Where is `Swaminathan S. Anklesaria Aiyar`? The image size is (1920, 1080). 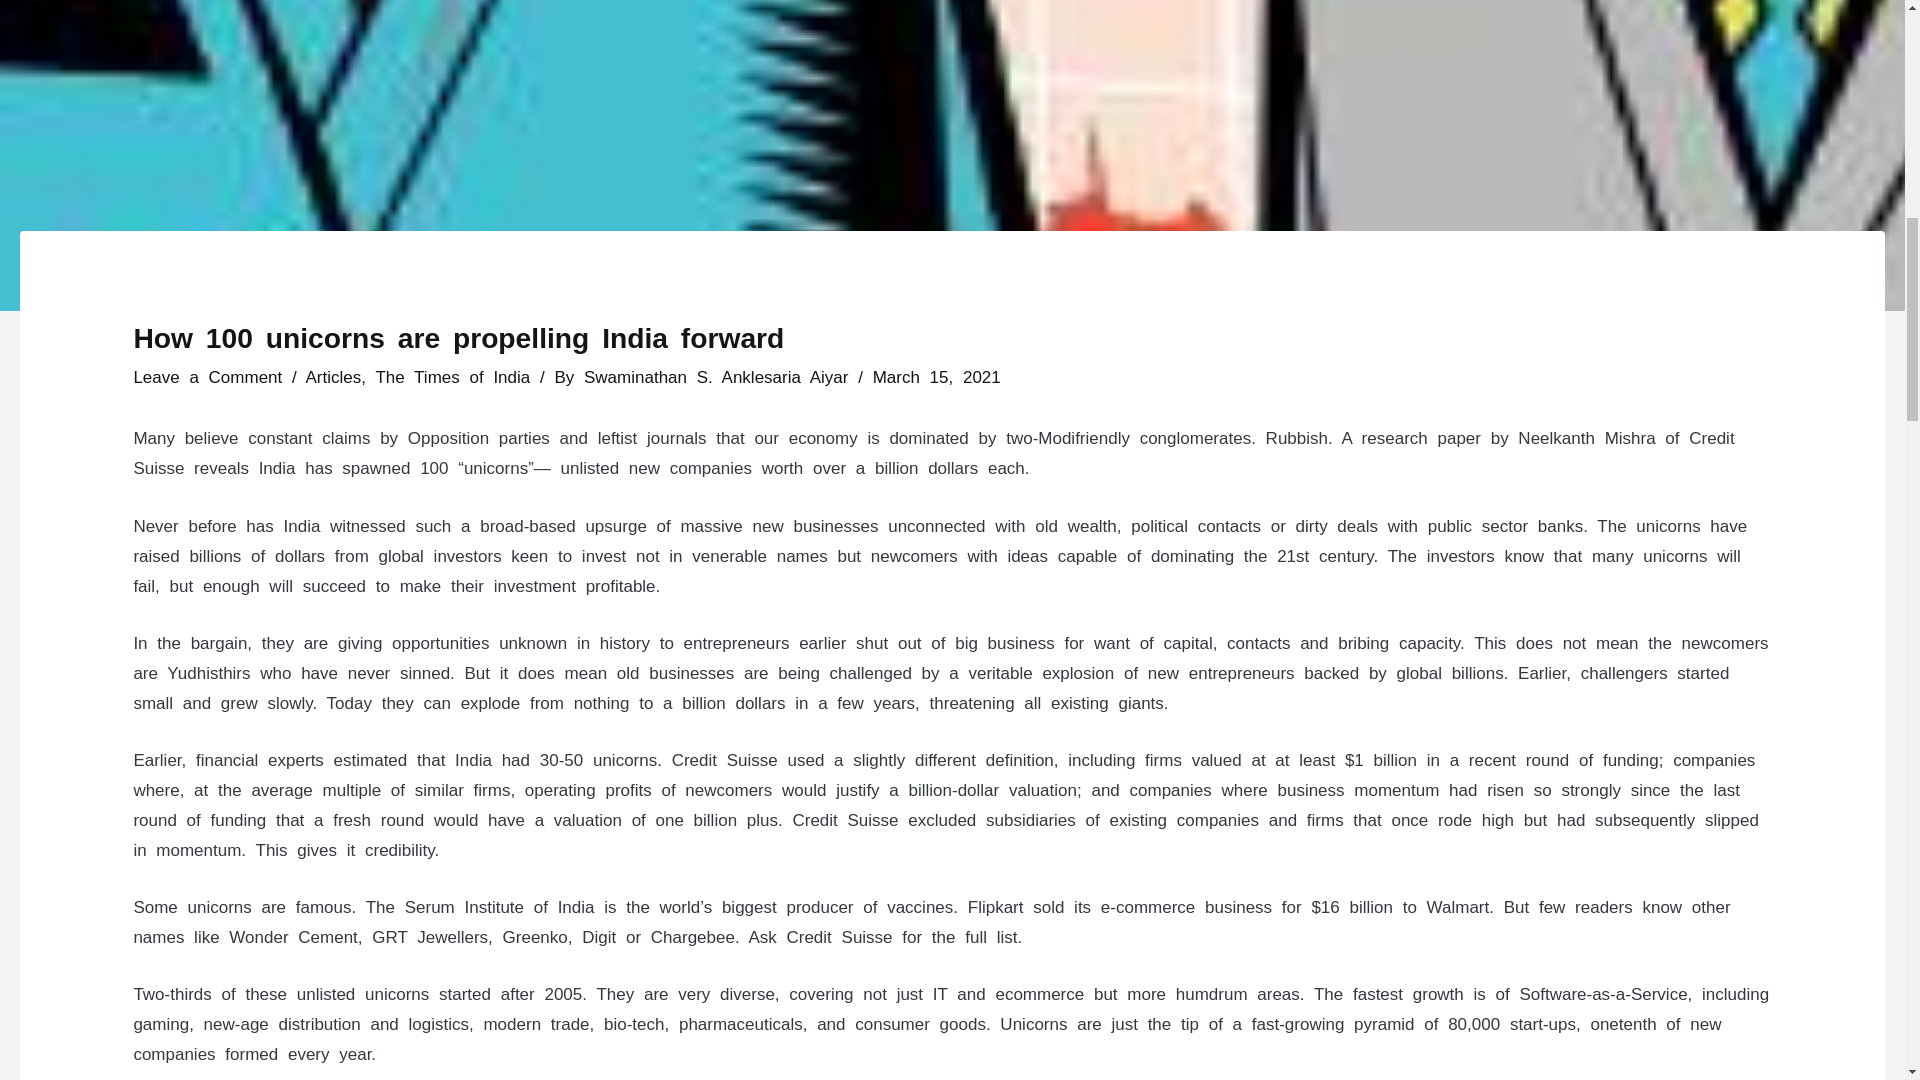 Swaminathan S. Anklesaria Aiyar is located at coordinates (720, 377).